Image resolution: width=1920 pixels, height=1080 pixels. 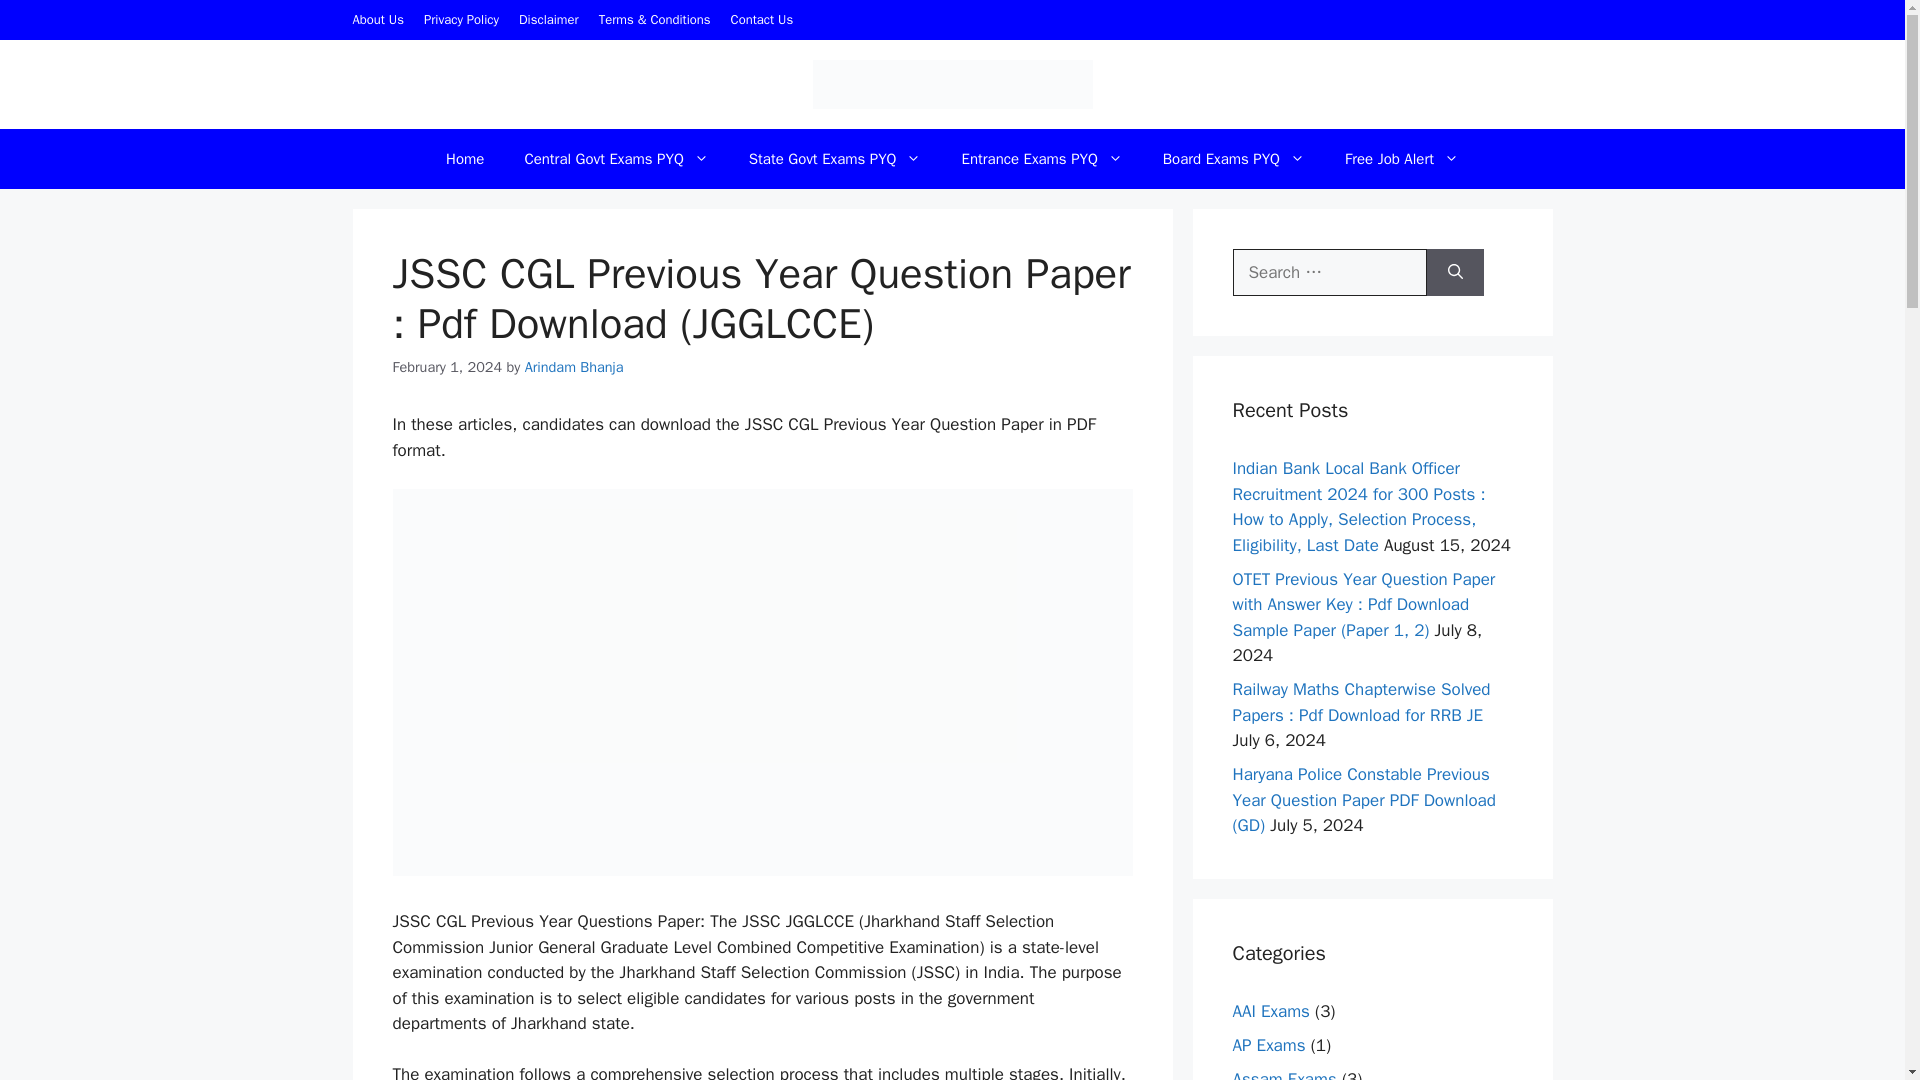 I want to click on Home, so click(x=464, y=158).